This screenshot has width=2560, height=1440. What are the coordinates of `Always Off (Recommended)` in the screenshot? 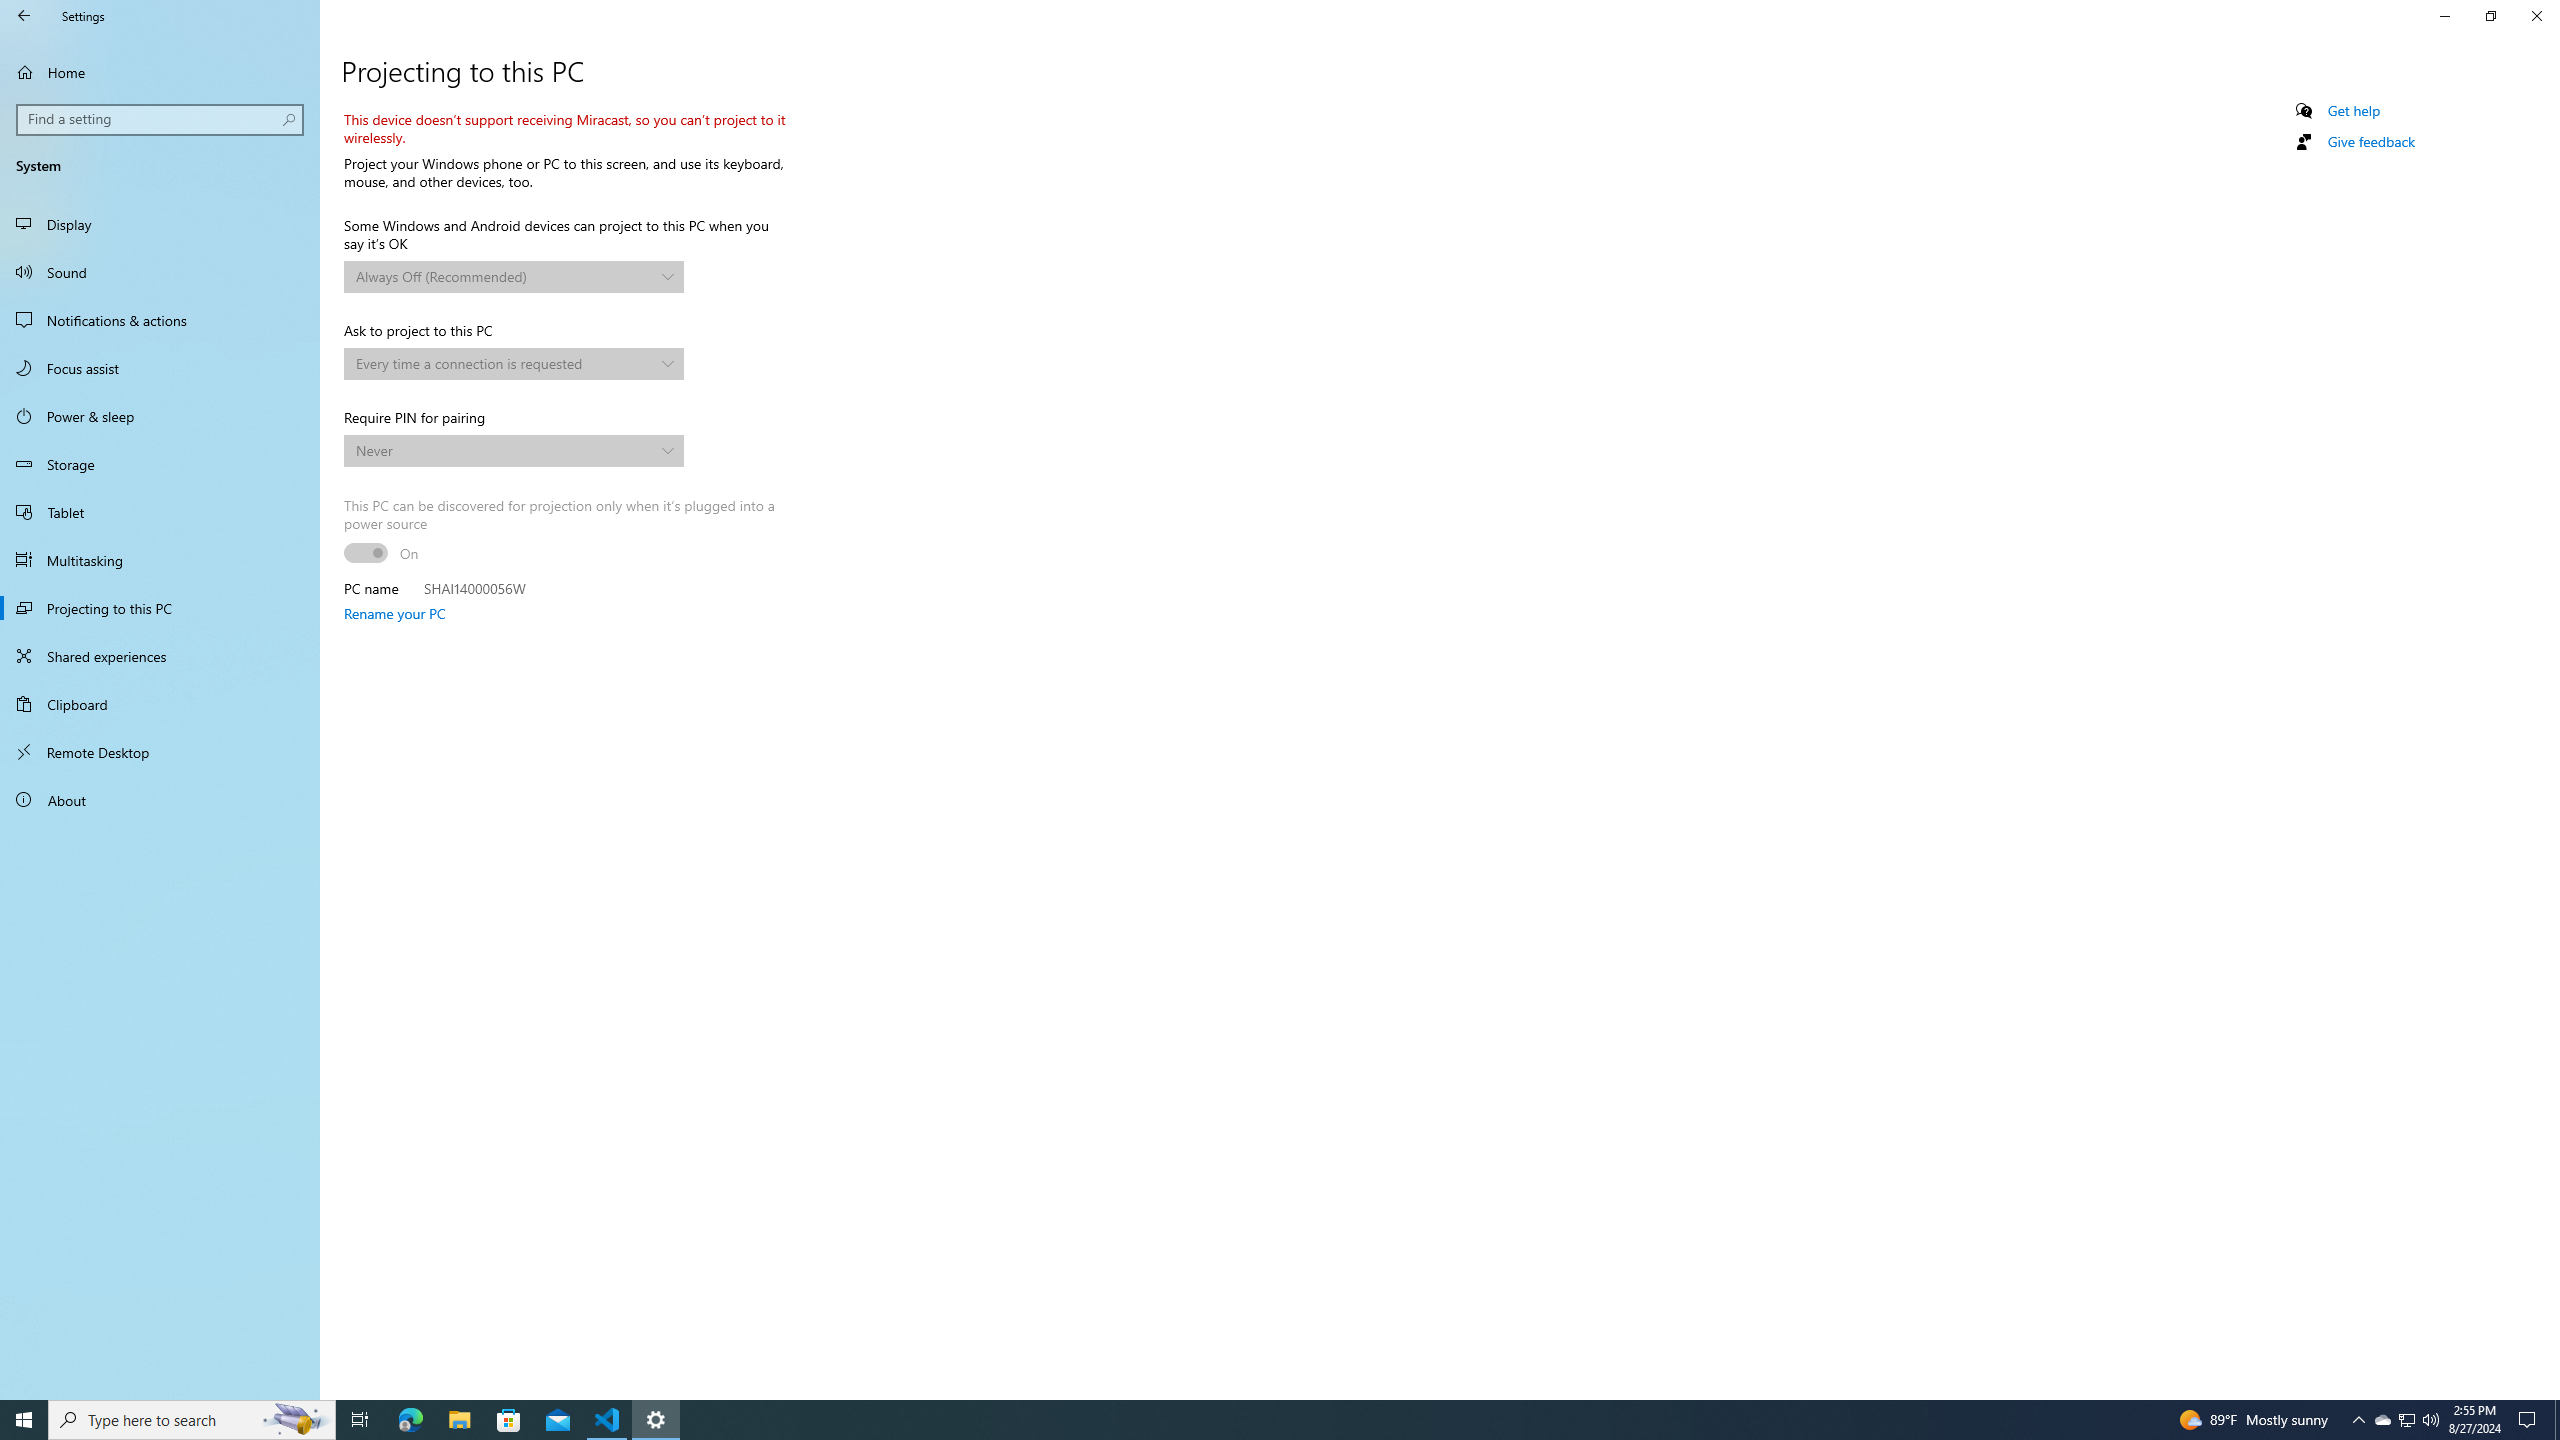 It's located at (504, 276).